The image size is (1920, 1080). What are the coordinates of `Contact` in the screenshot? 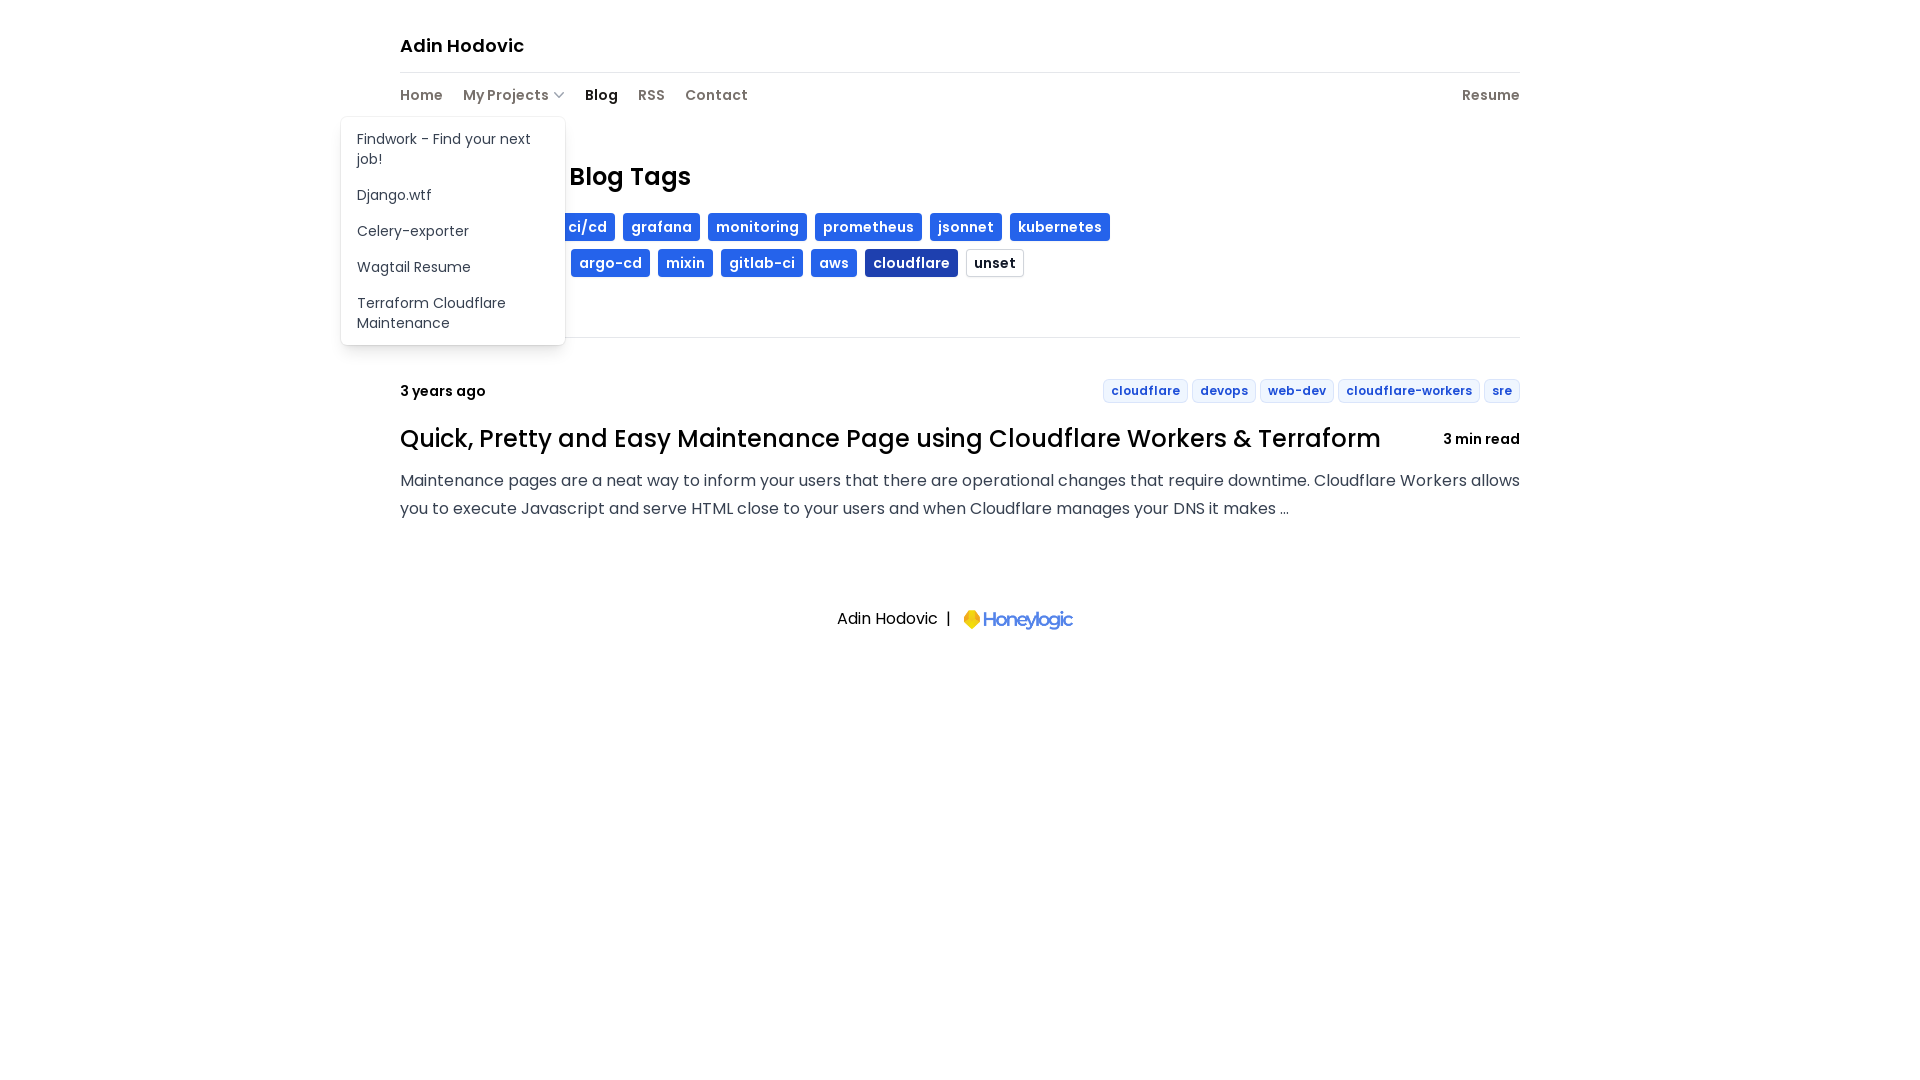 It's located at (716, 97).